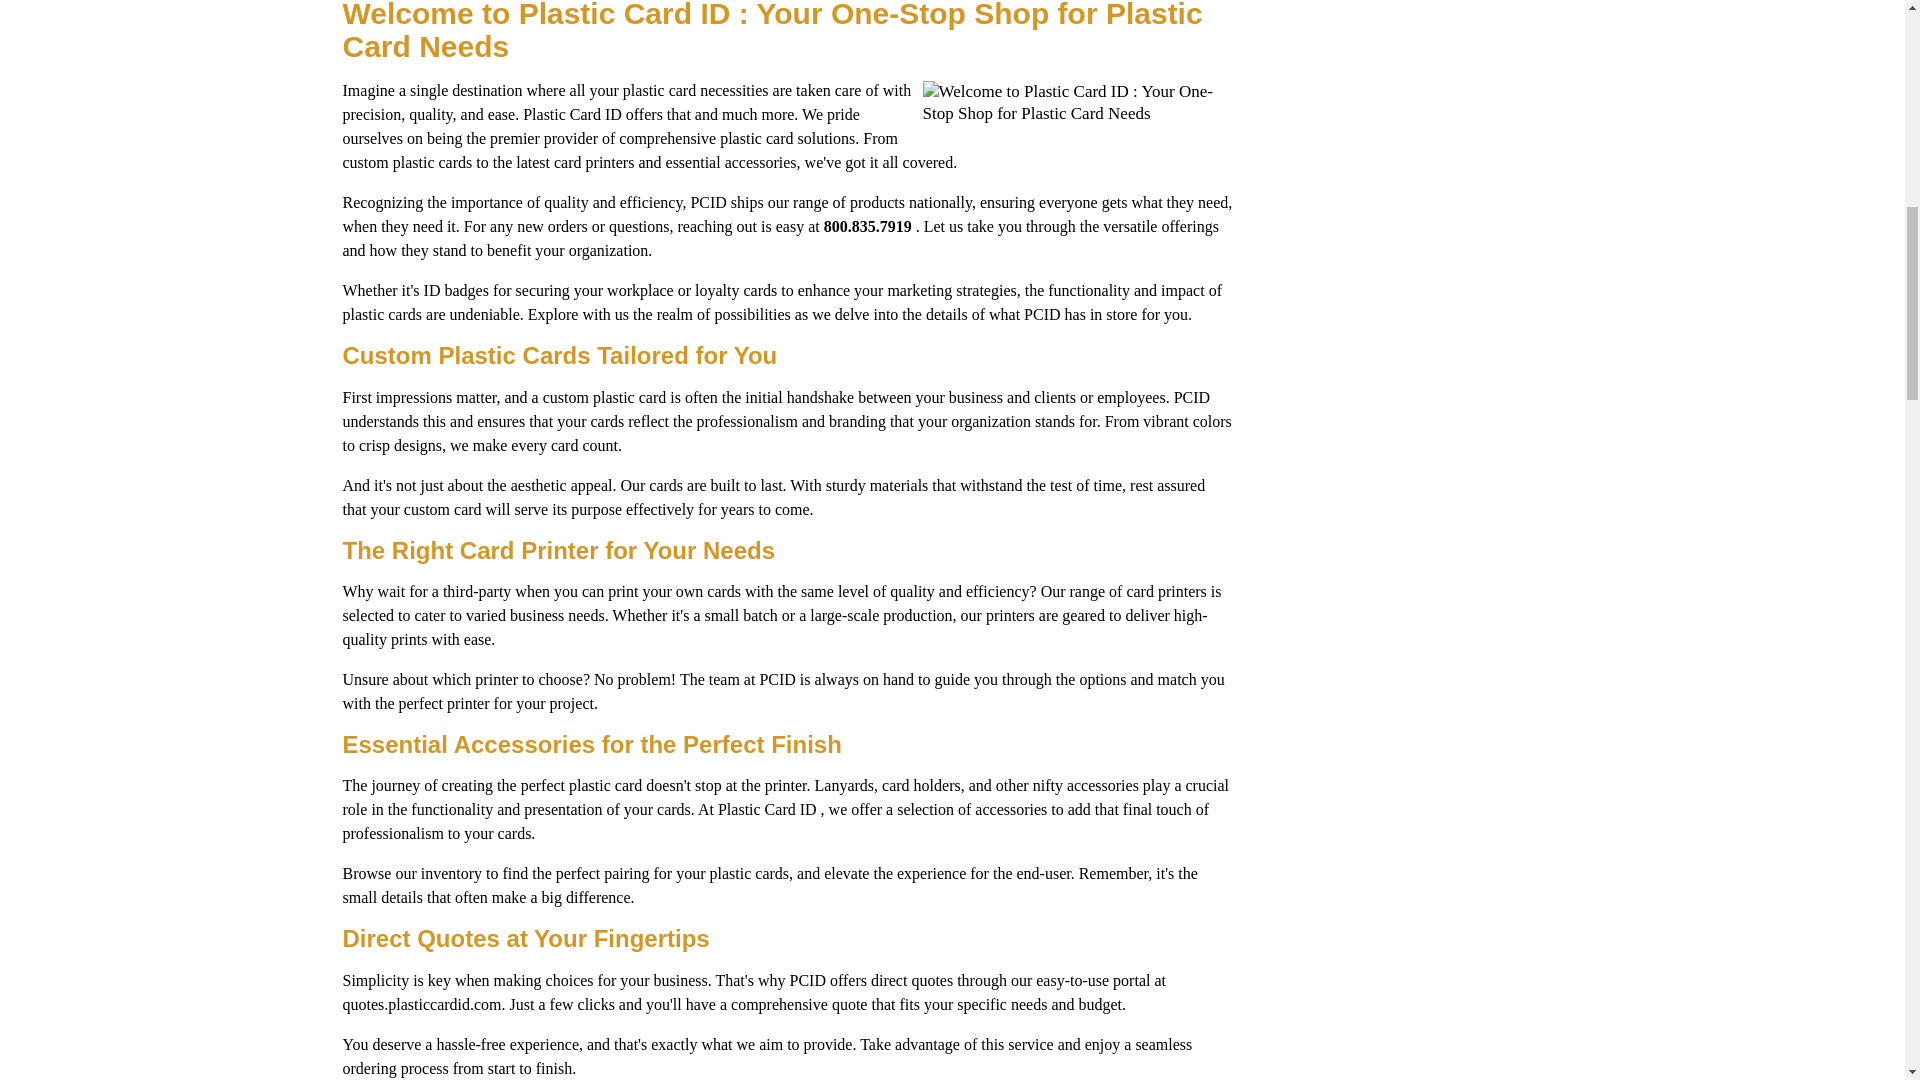 This screenshot has width=1920, height=1080. I want to click on plastic card, so click(630, 397).